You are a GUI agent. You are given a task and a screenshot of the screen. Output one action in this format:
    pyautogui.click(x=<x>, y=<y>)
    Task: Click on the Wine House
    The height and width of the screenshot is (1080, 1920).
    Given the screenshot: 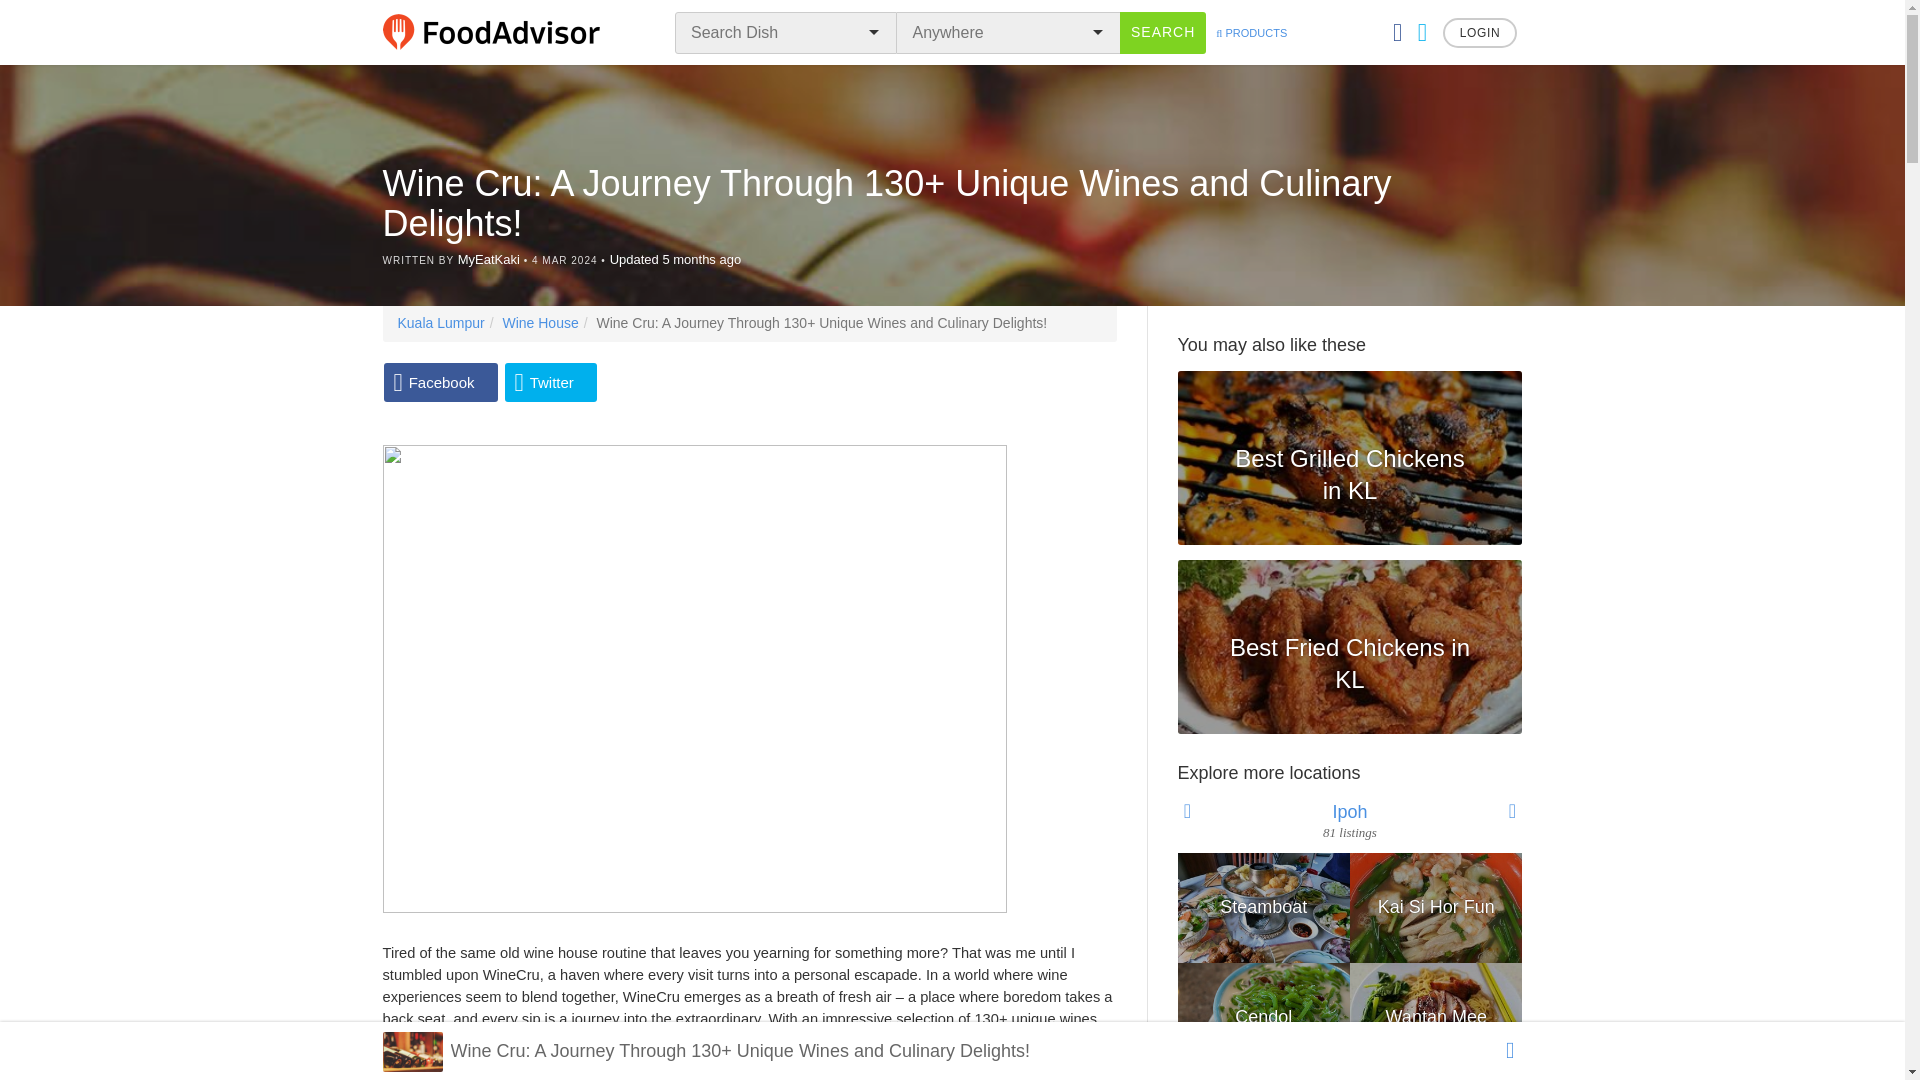 What is the action you would take?
    pyautogui.click(x=539, y=322)
    